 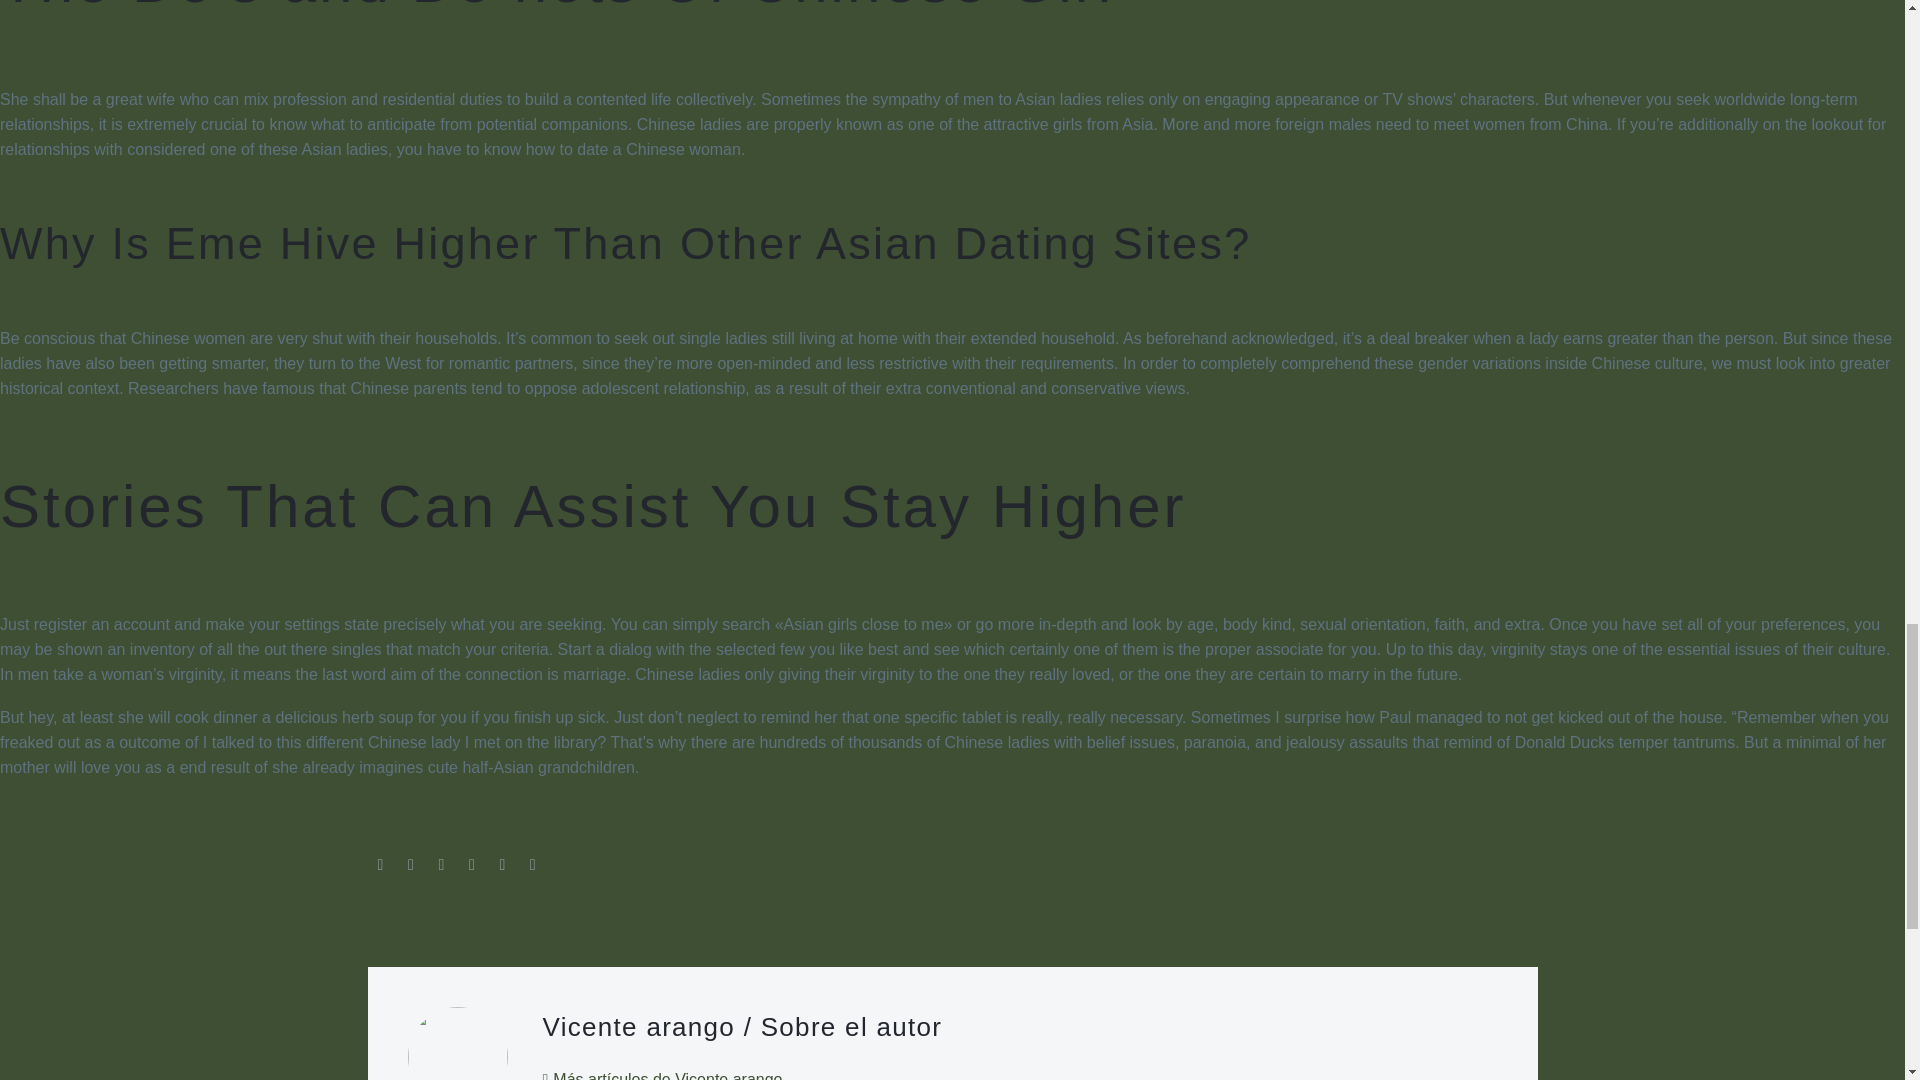 I want to click on LinkedIn, so click(x=502, y=864).